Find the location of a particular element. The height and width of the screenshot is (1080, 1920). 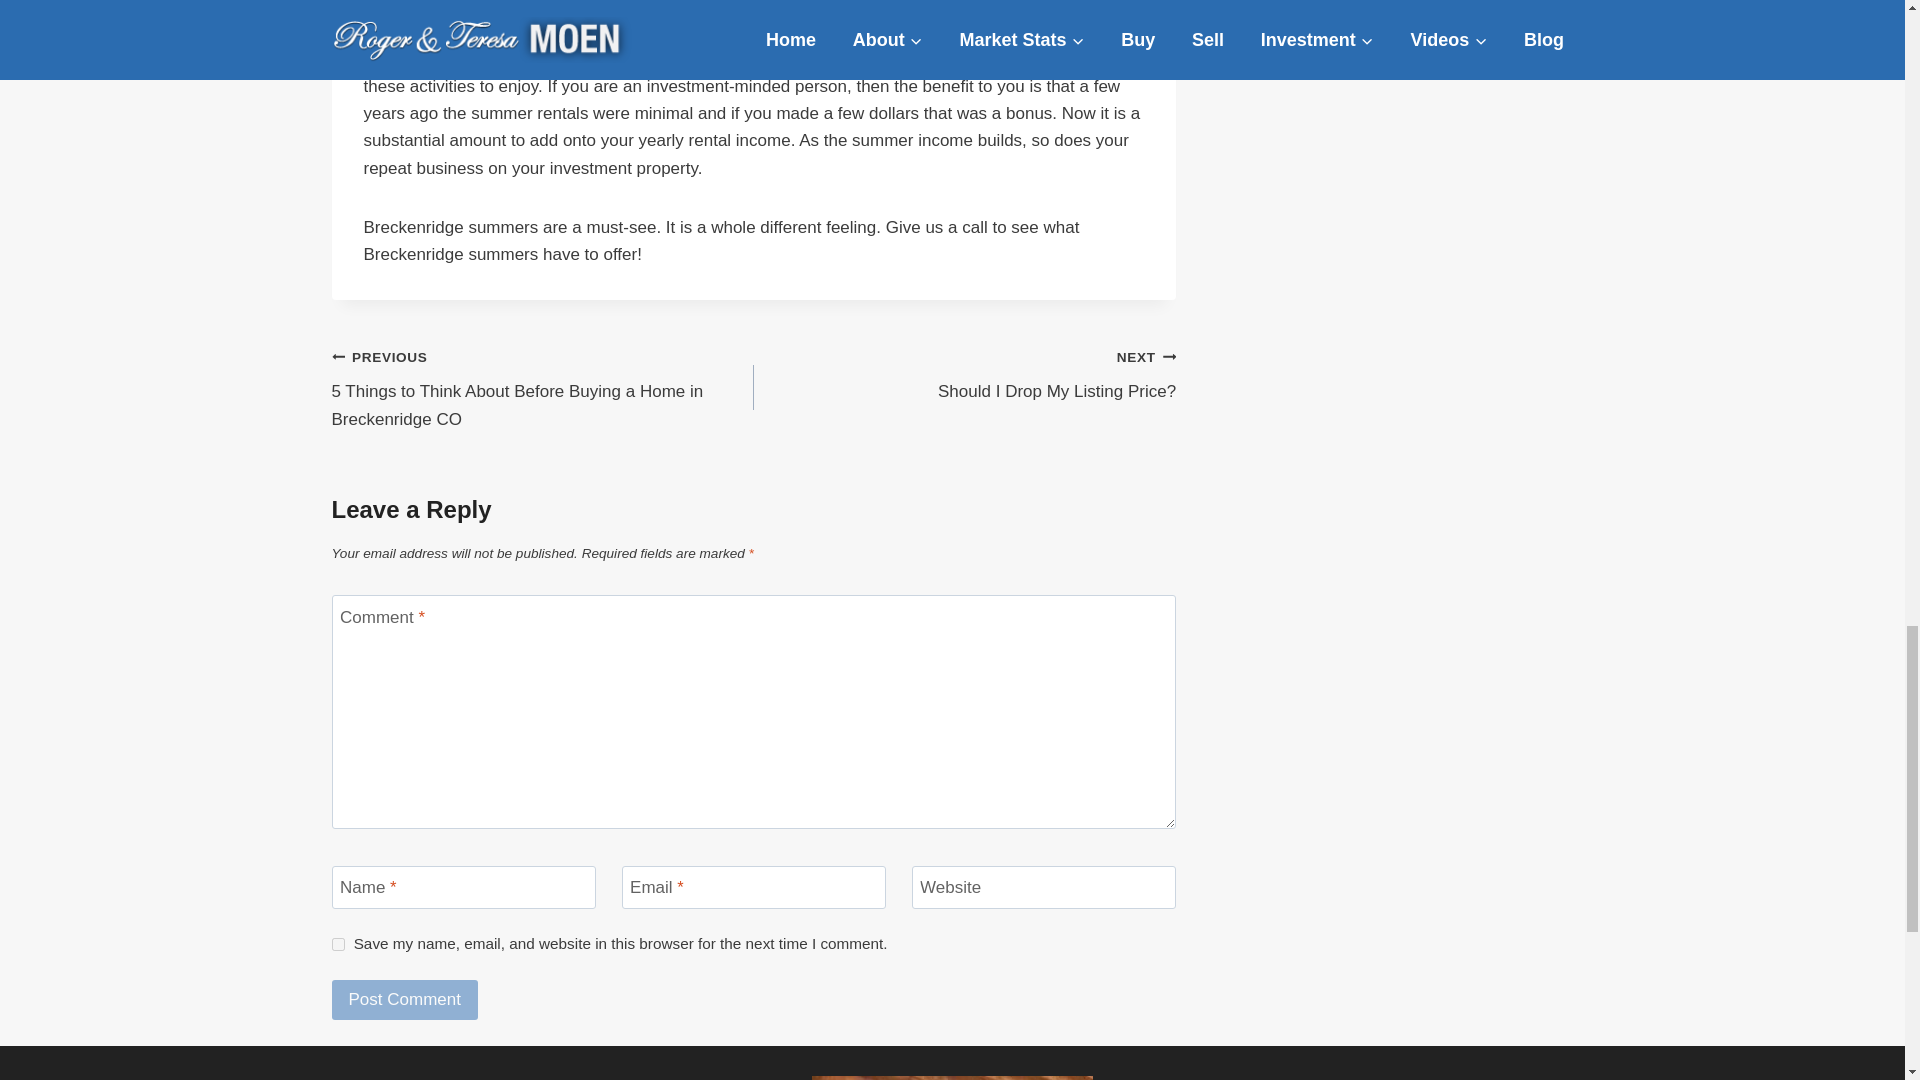

yes is located at coordinates (338, 944).